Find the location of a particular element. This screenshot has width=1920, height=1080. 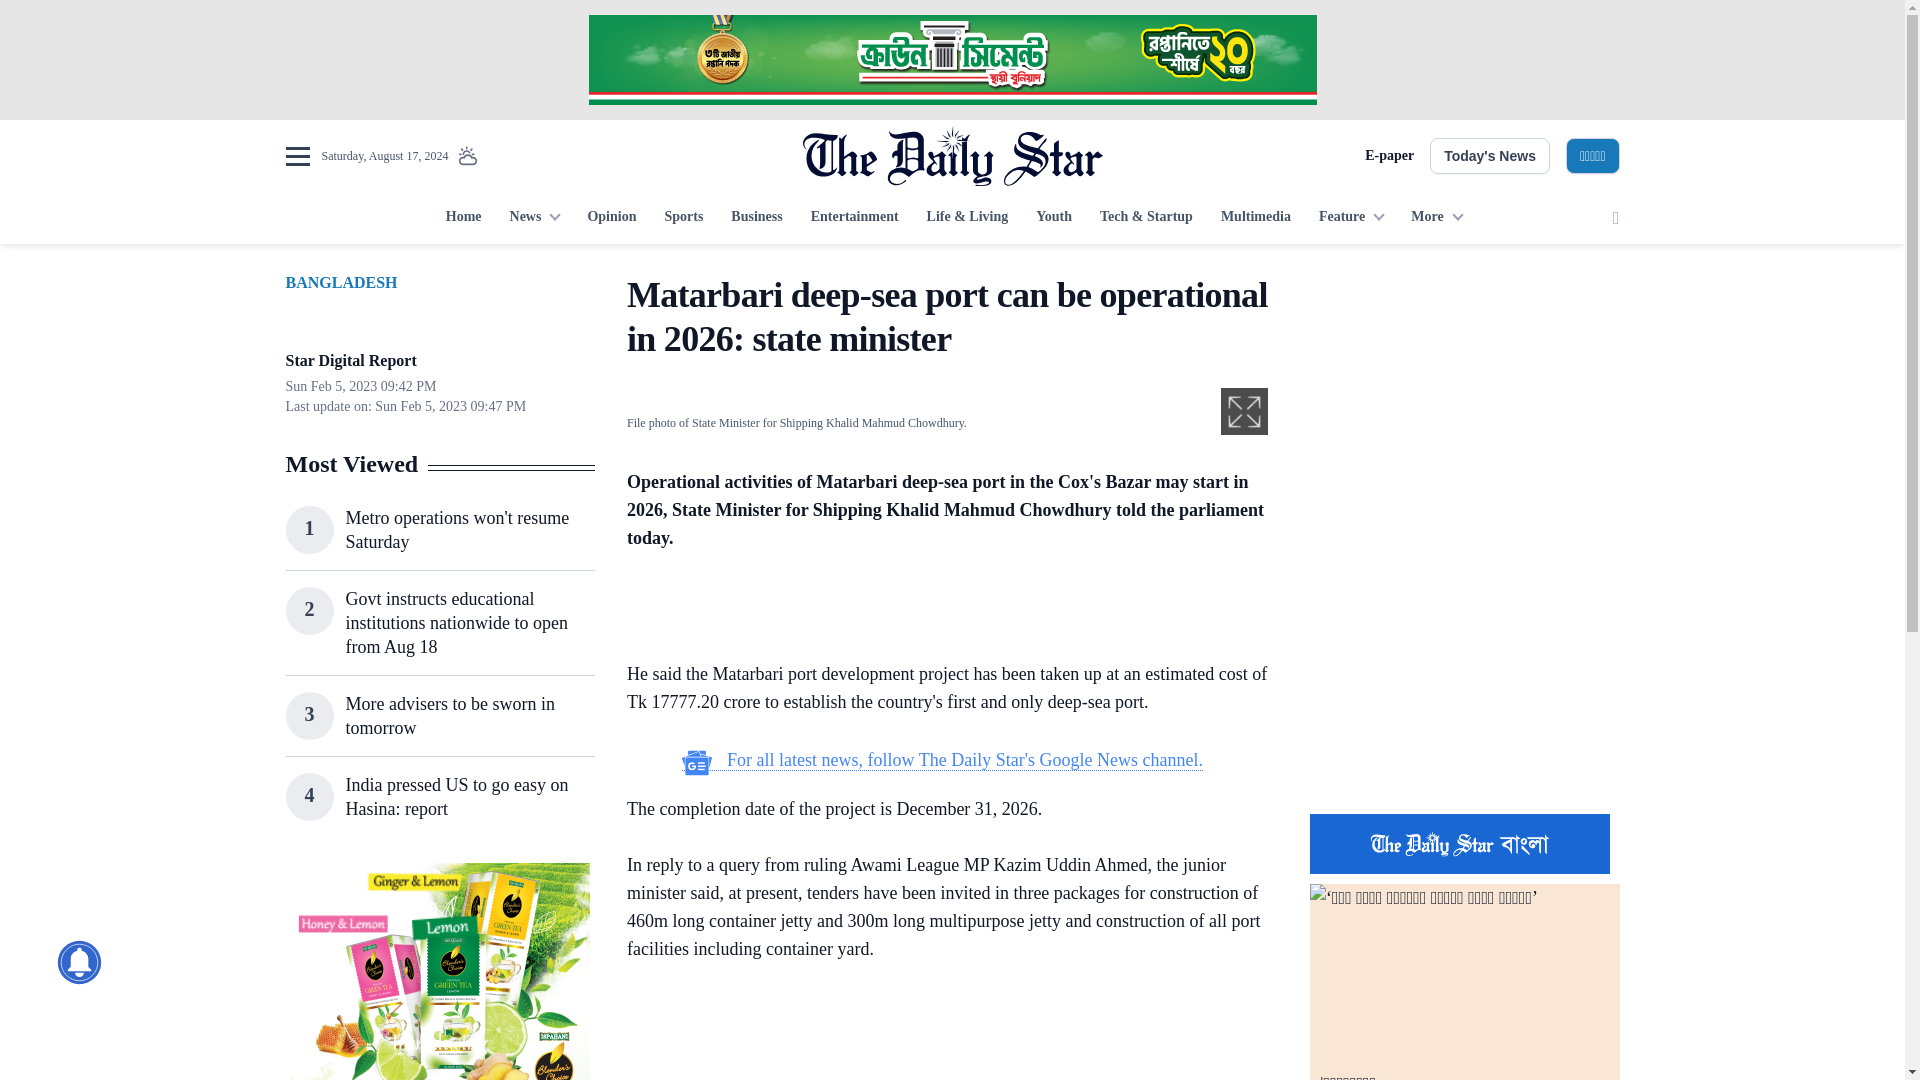

3rd party ad content is located at coordinates (942, 1036).